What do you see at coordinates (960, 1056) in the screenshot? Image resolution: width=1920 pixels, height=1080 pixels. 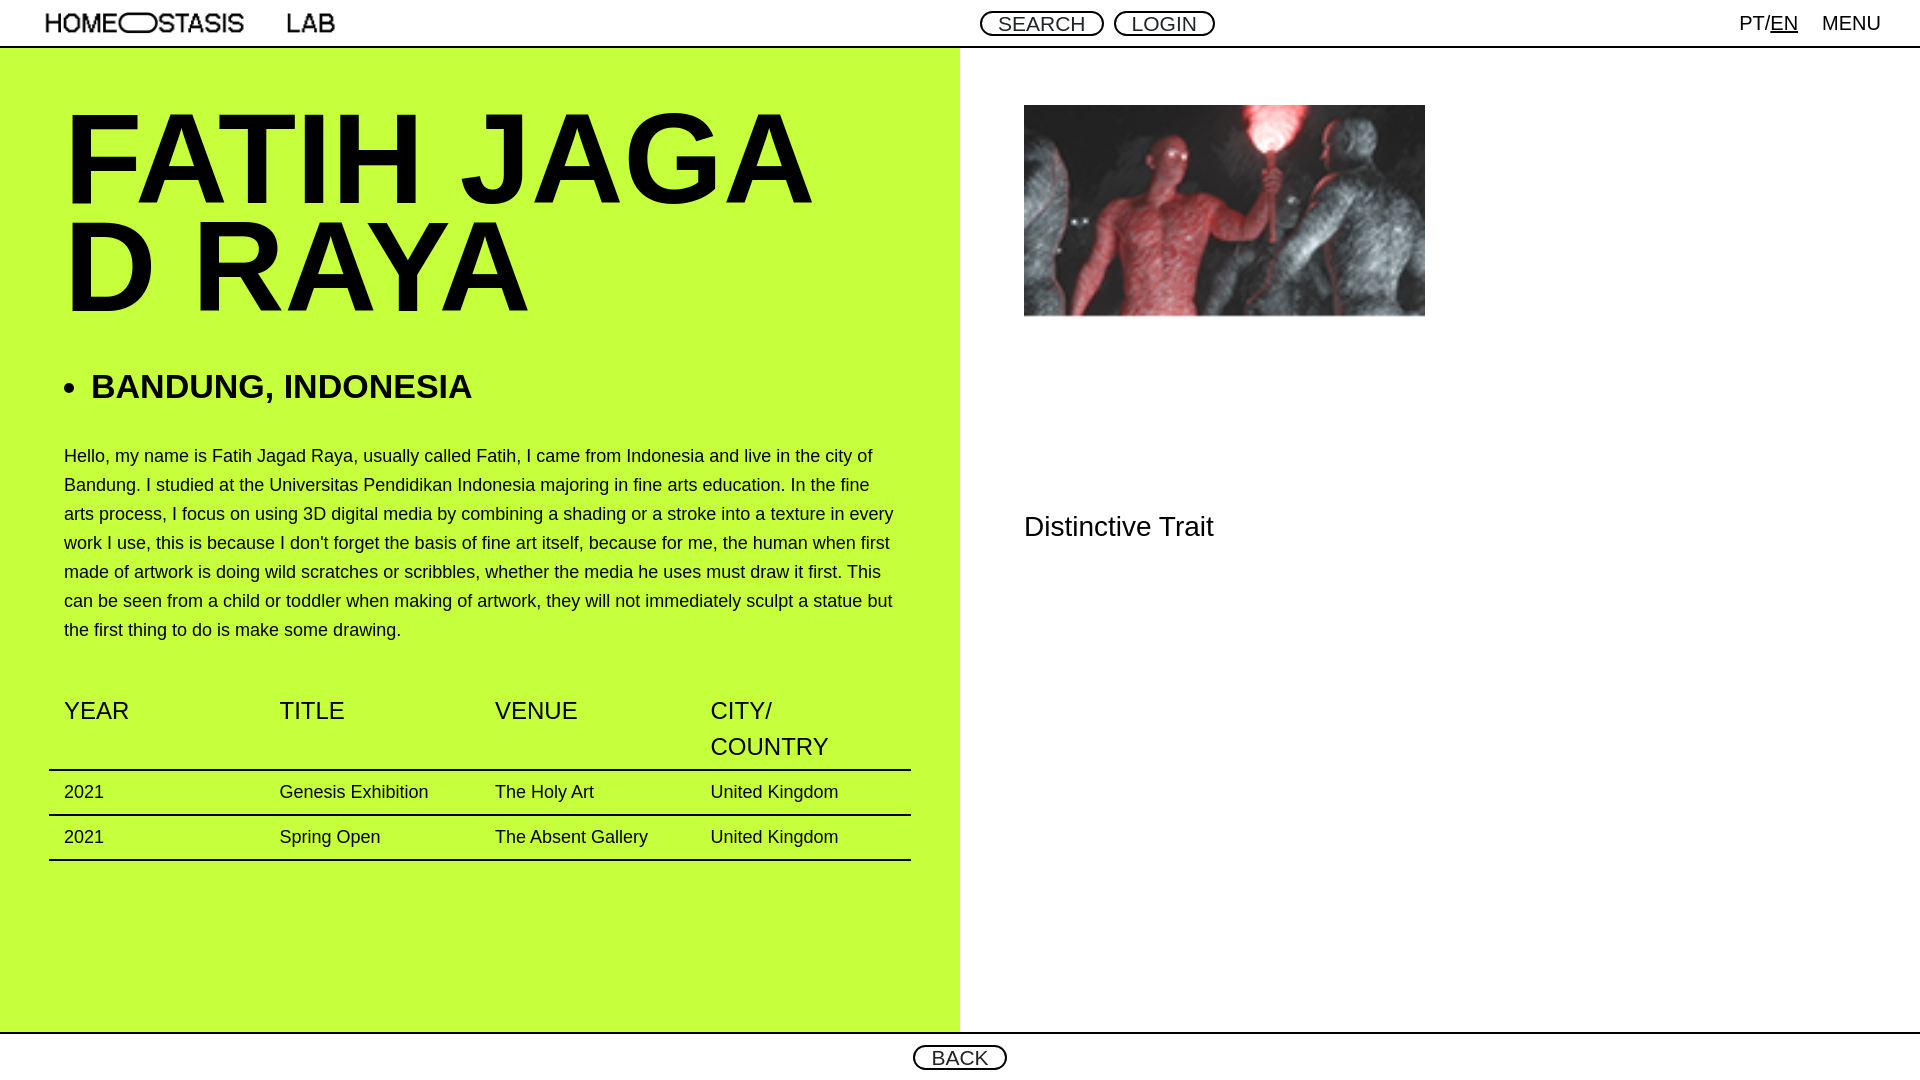 I see `BACK` at bounding box center [960, 1056].